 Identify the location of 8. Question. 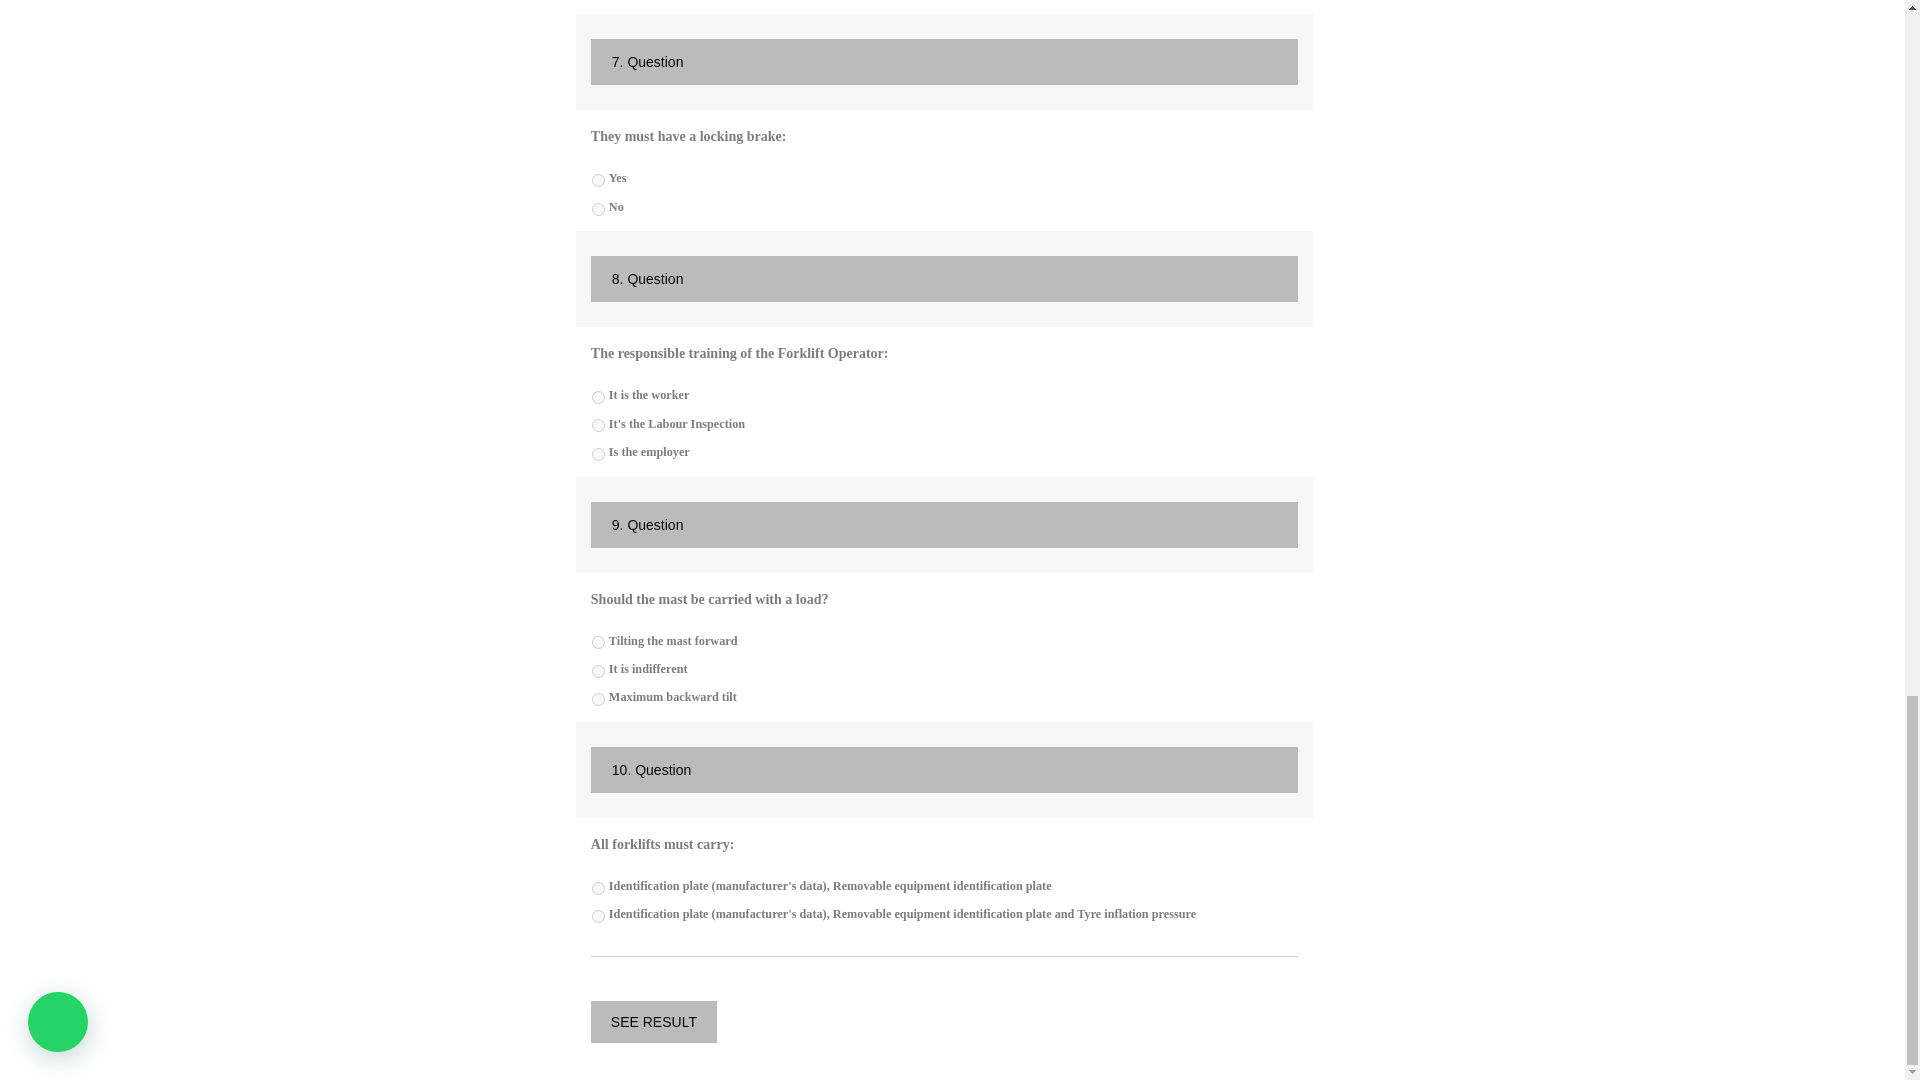
(944, 278).